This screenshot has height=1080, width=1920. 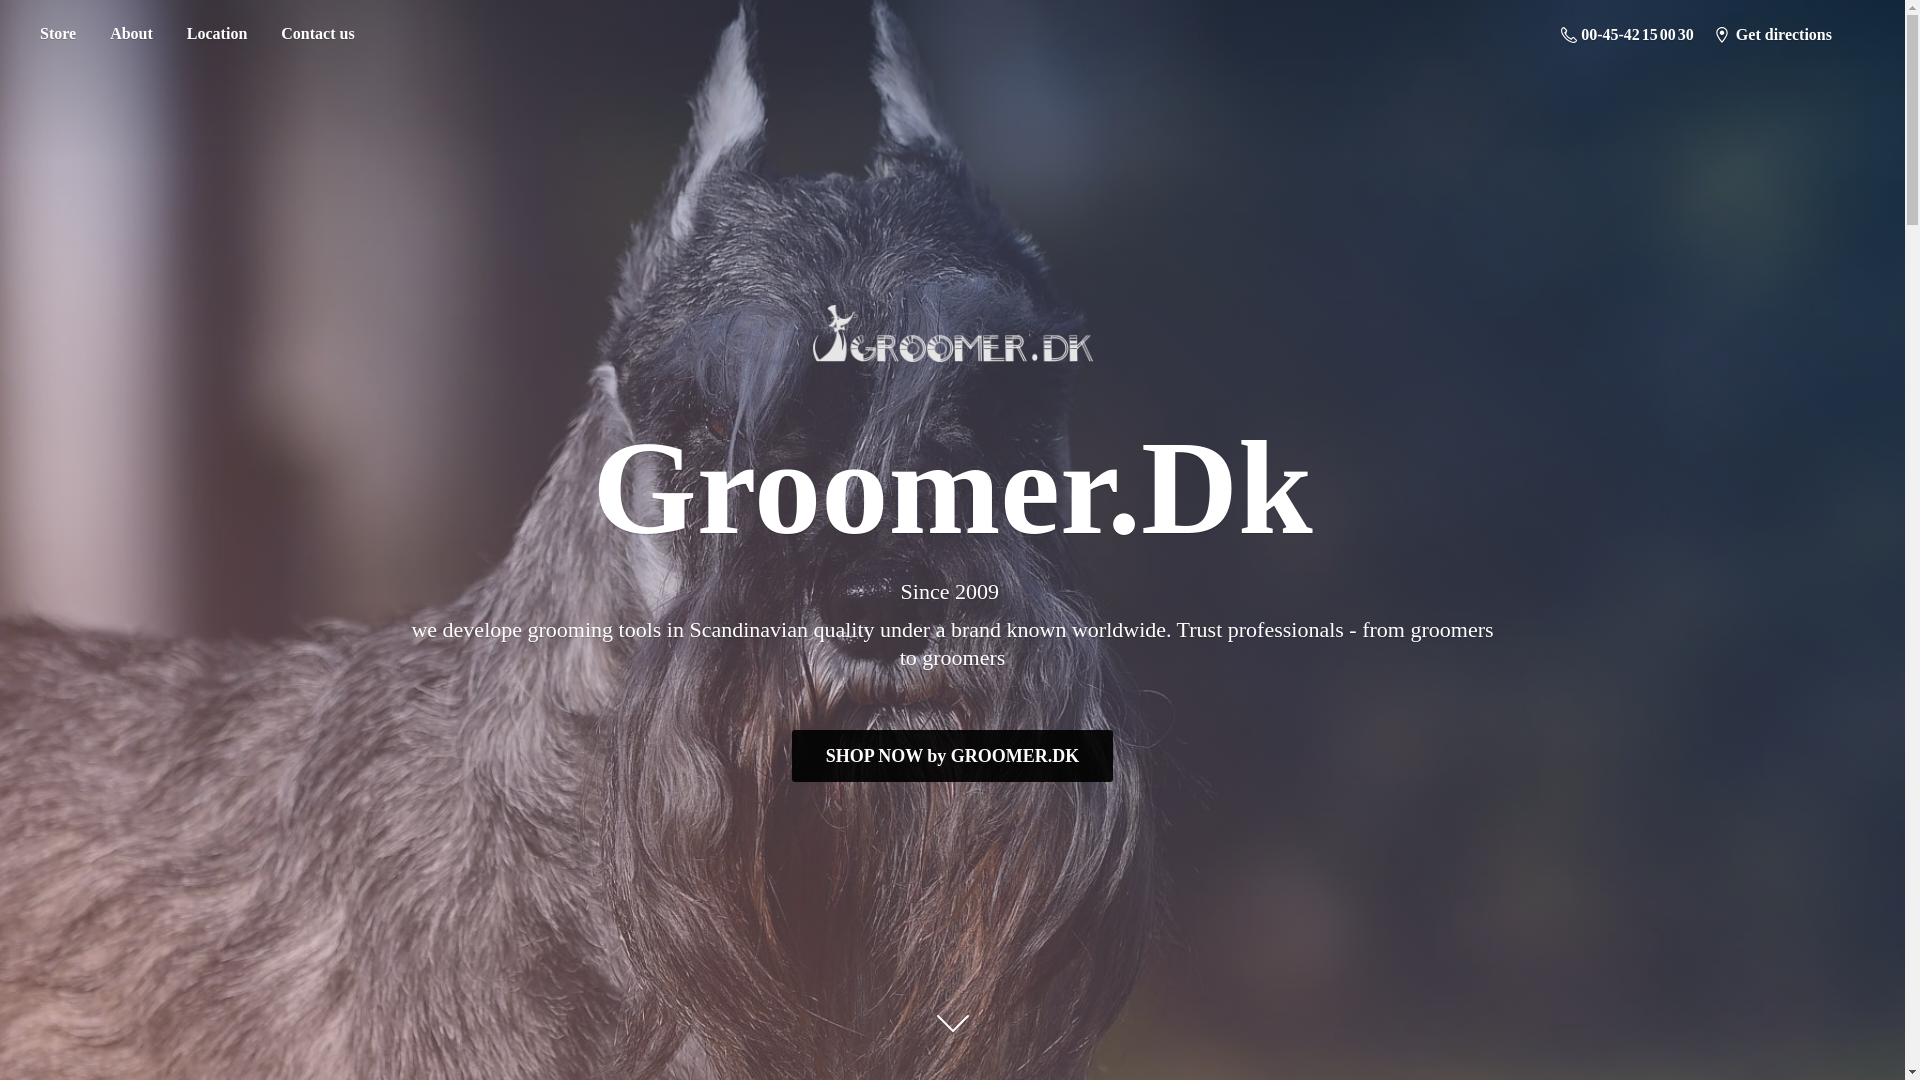 What do you see at coordinates (317, 34) in the screenshot?
I see `Contact us` at bounding box center [317, 34].